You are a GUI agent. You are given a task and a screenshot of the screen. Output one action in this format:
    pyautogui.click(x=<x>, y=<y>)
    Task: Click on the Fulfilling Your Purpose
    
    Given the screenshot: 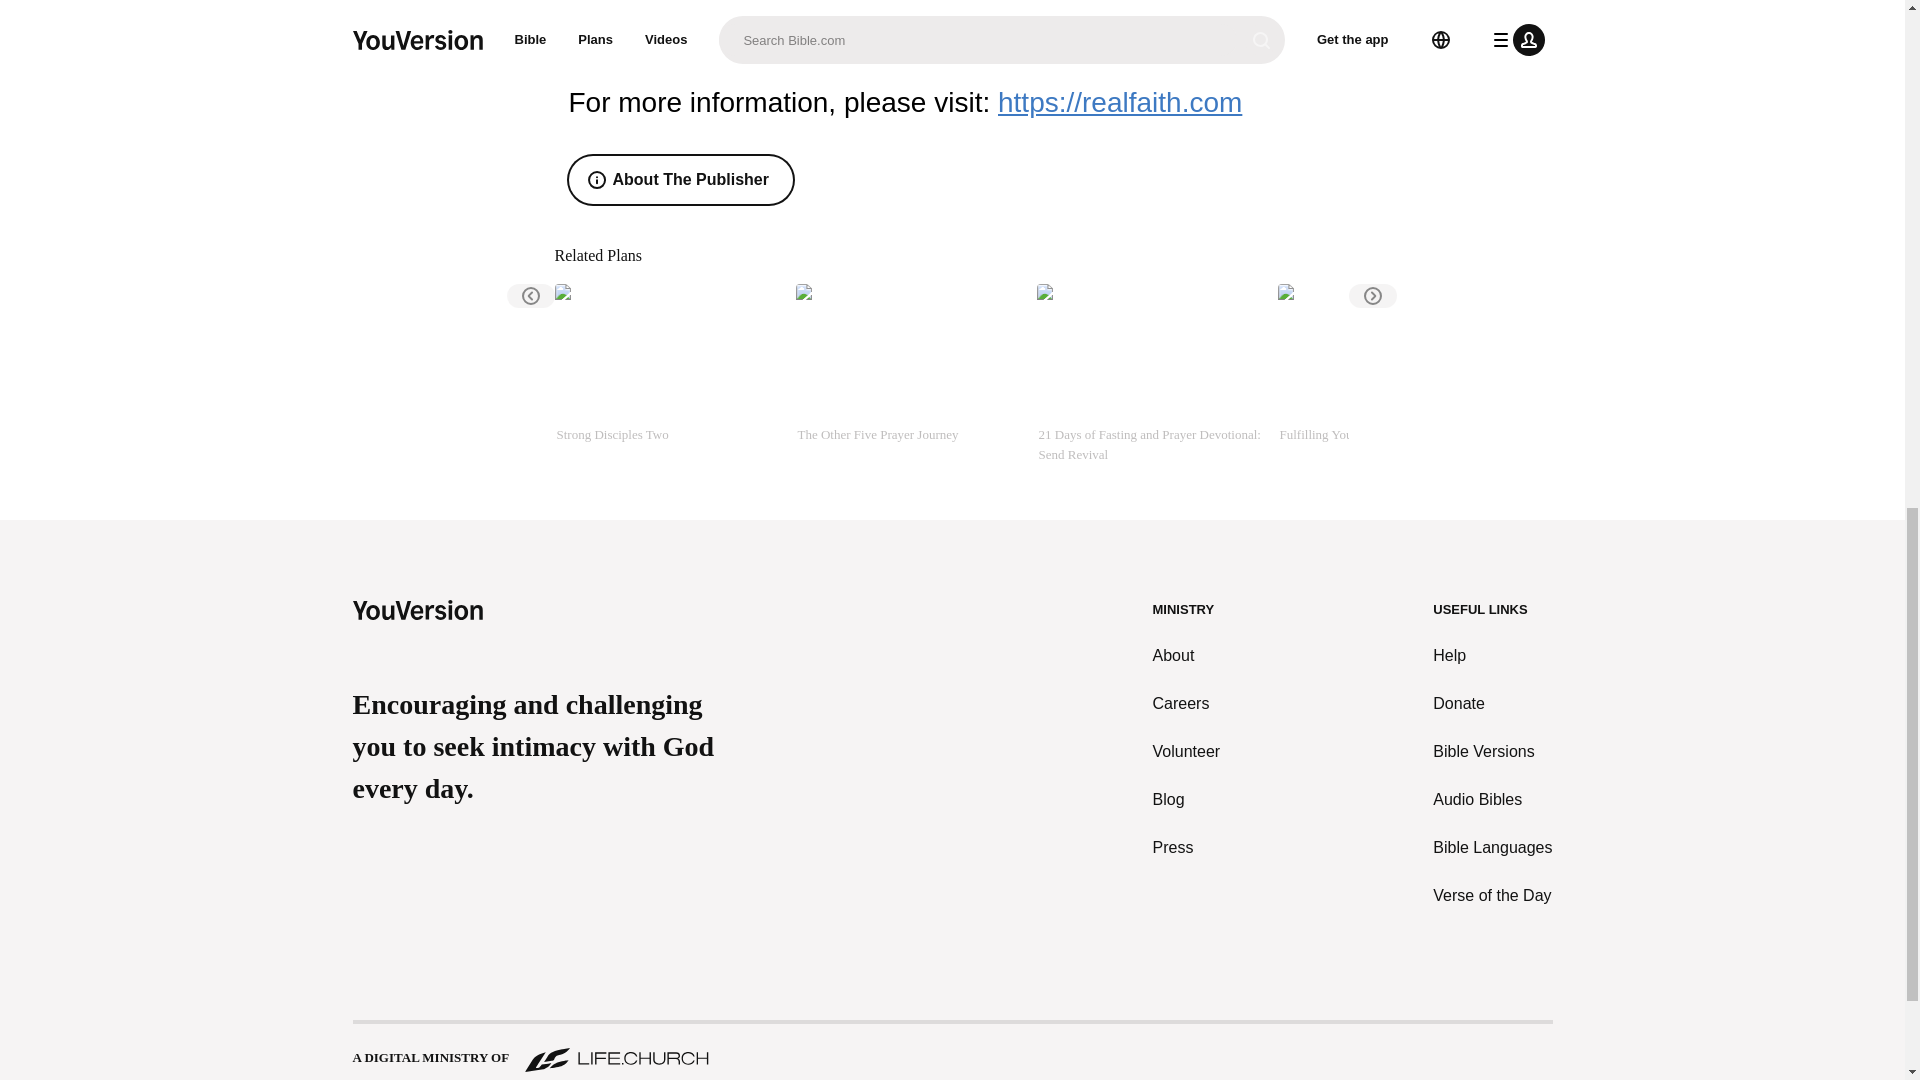 What is the action you would take?
    pyautogui.click(x=1390, y=374)
    